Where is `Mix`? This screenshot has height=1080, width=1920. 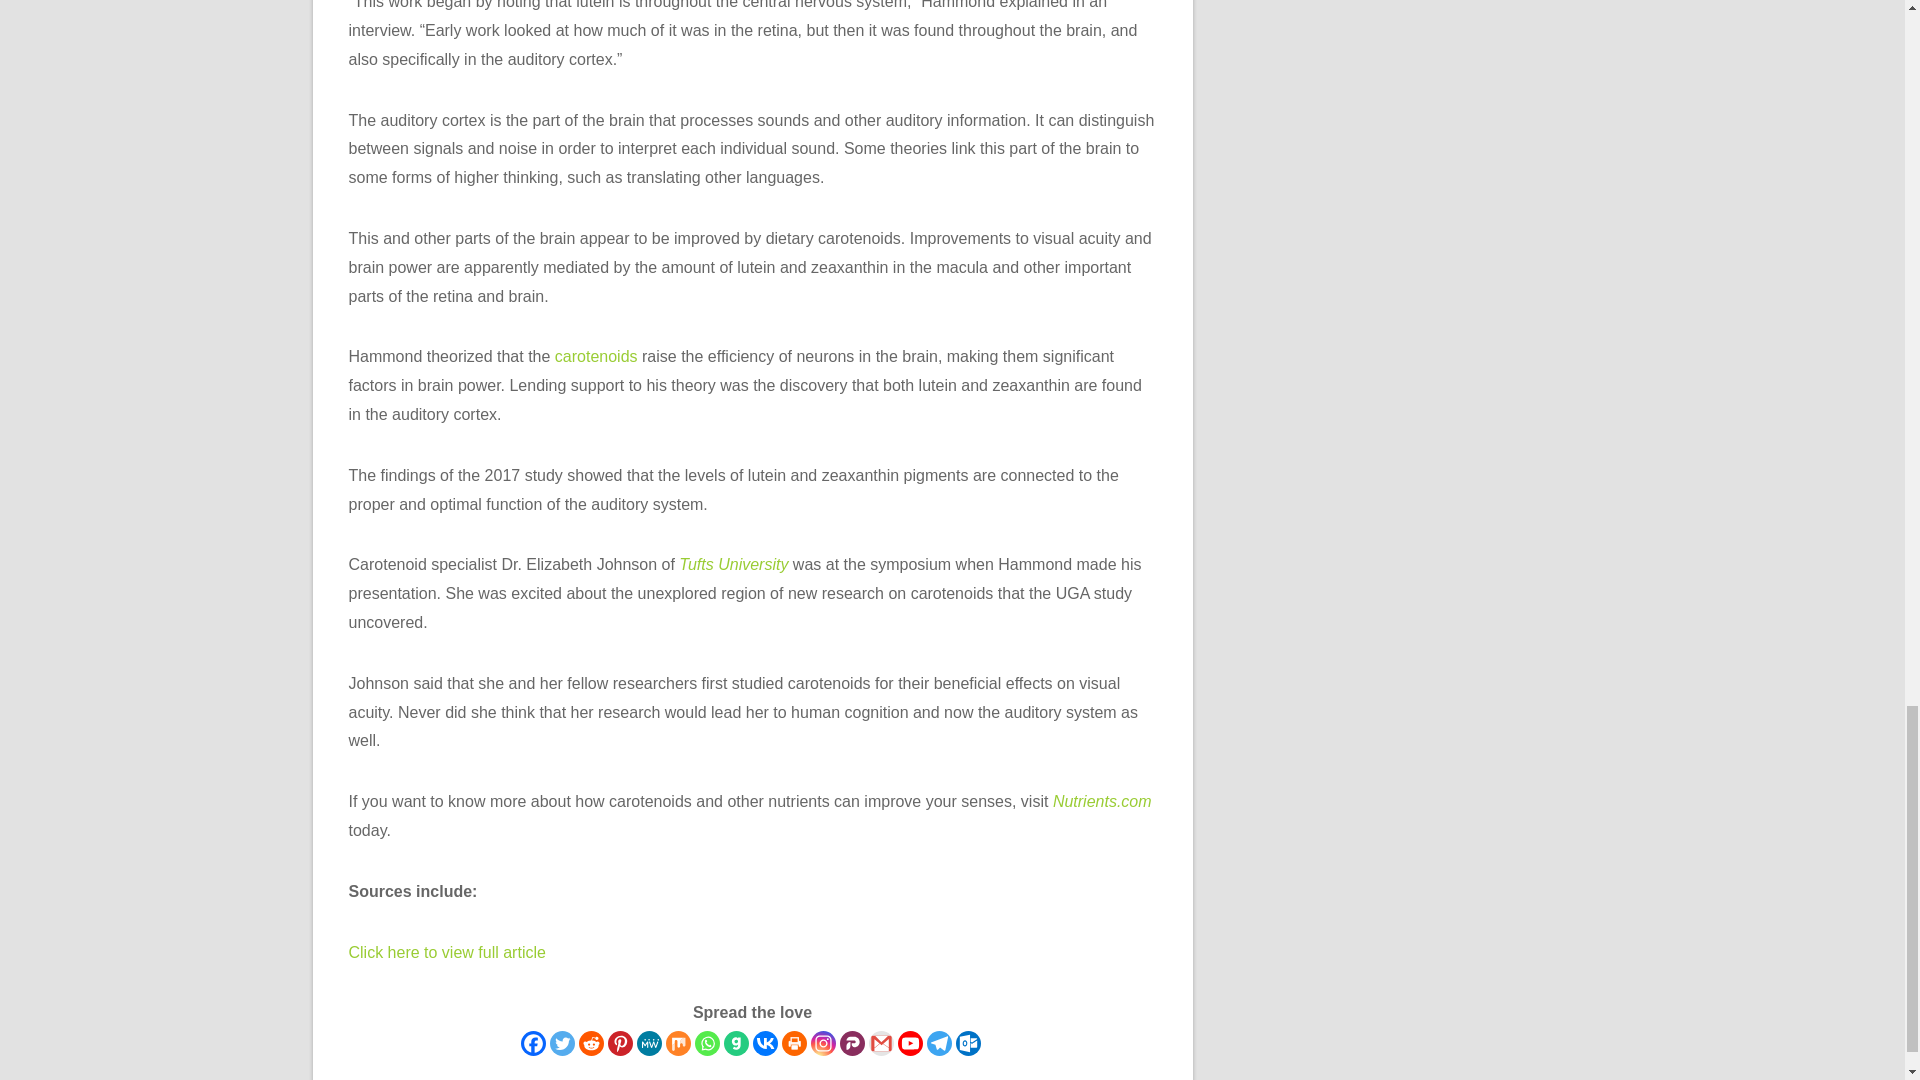 Mix is located at coordinates (678, 1044).